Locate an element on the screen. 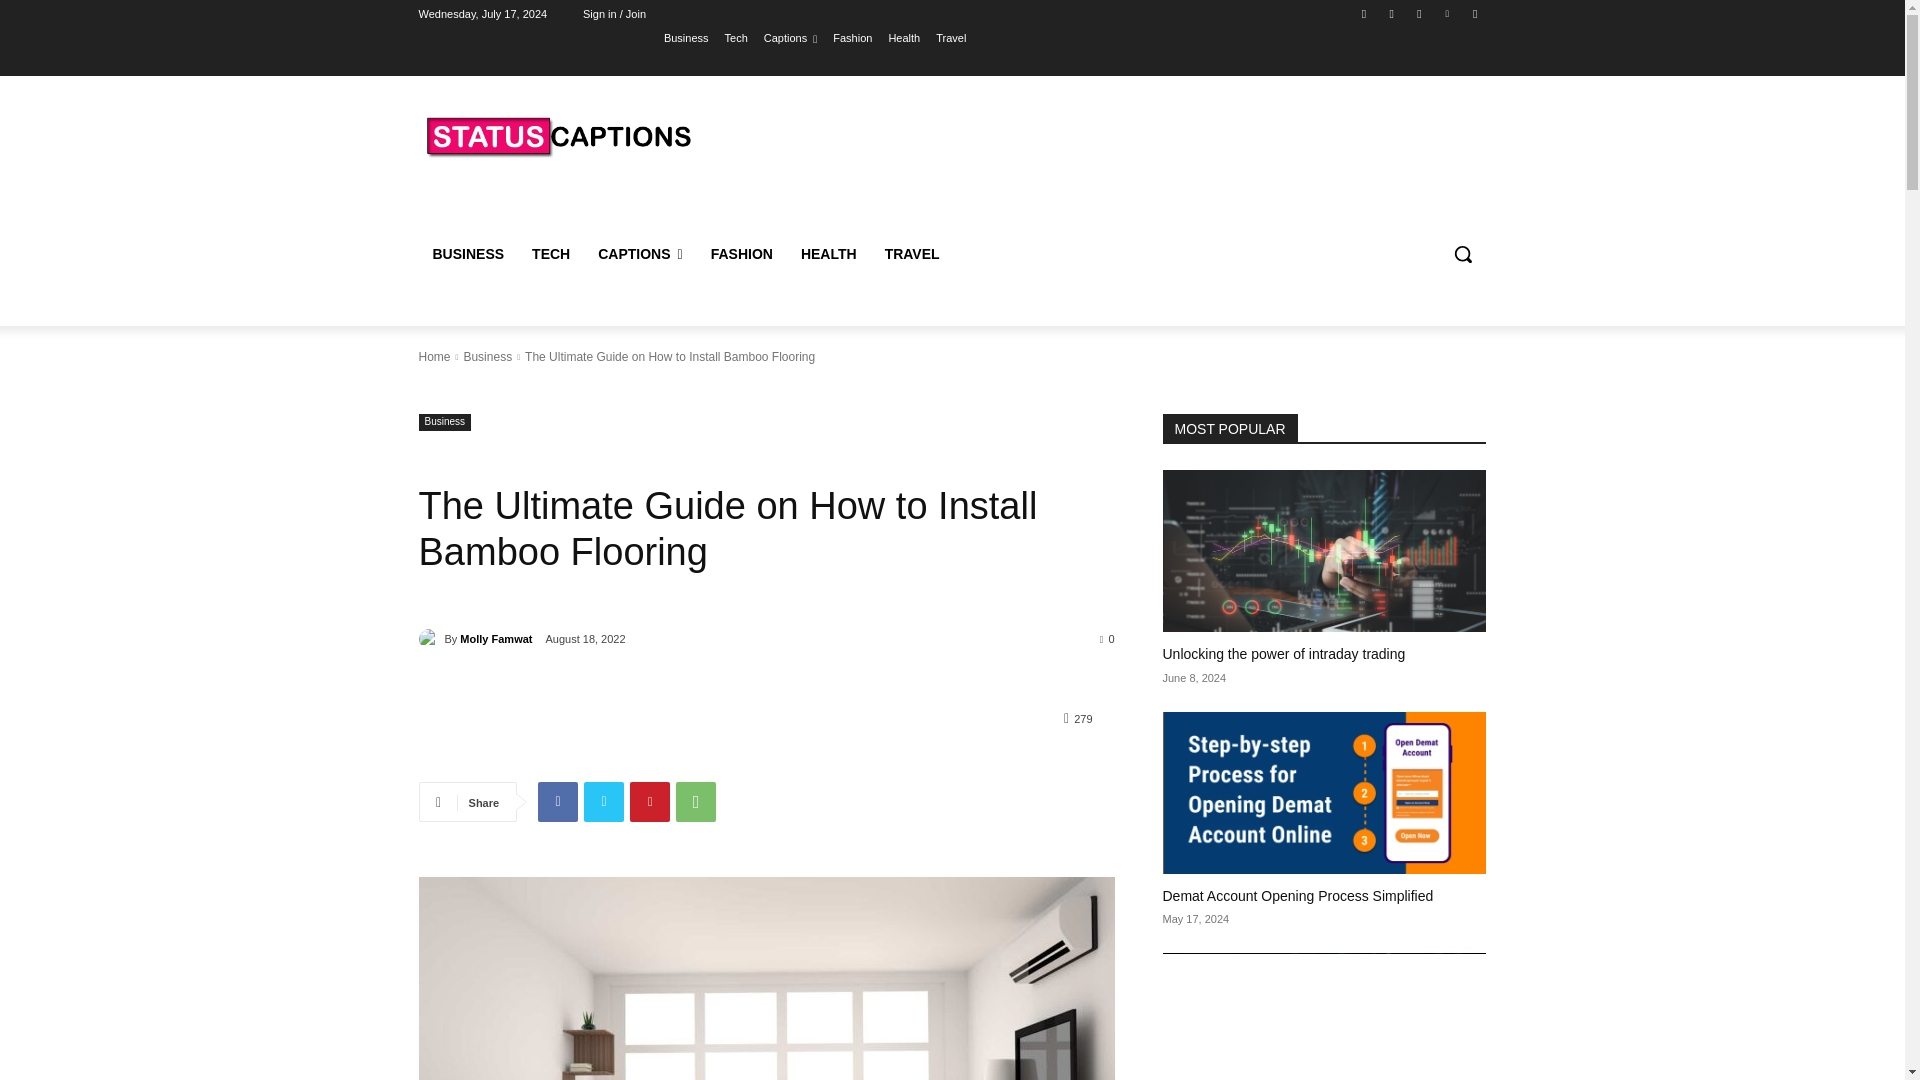  Travel is located at coordinates (950, 37).